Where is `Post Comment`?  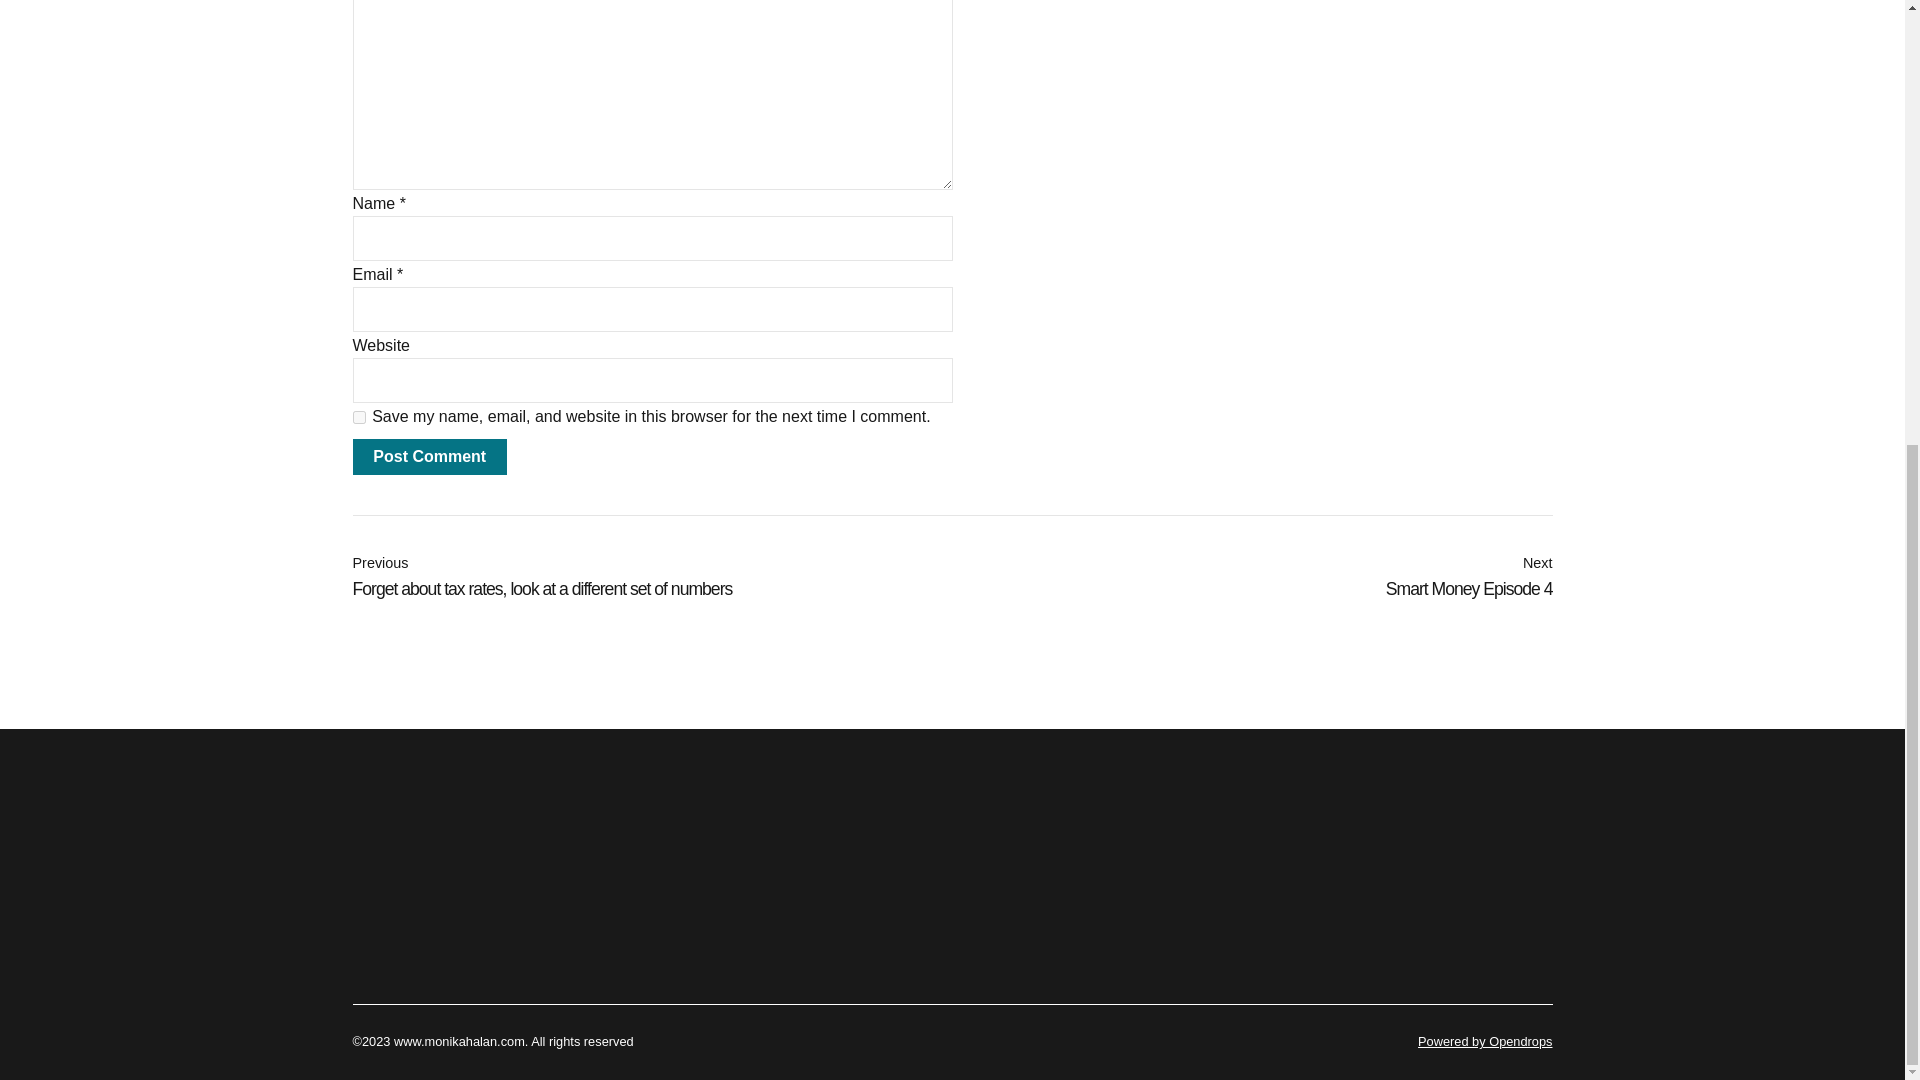 Post Comment is located at coordinates (358, 418).